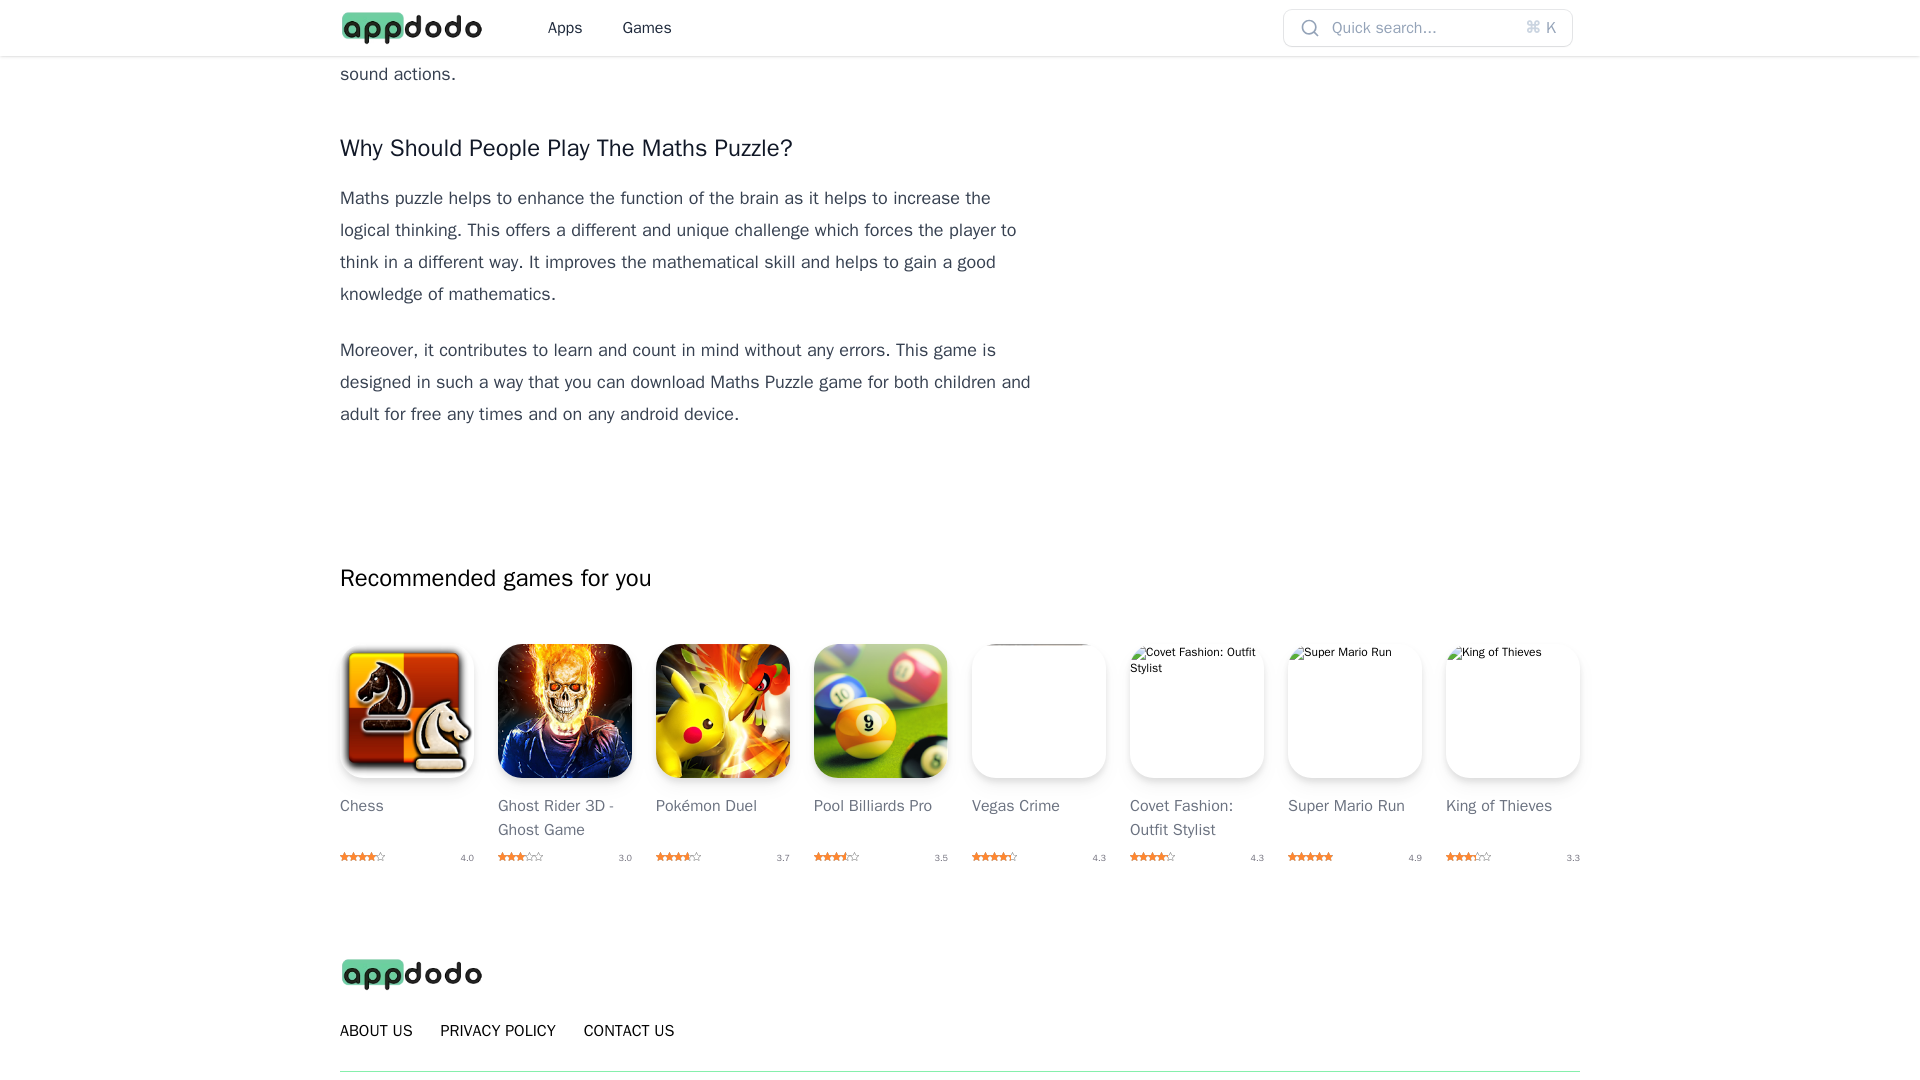 The image size is (1920, 1080). What do you see at coordinates (498, 1031) in the screenshot?
I see `PRIVACY POLICY` at bounding box center [498, 1031].